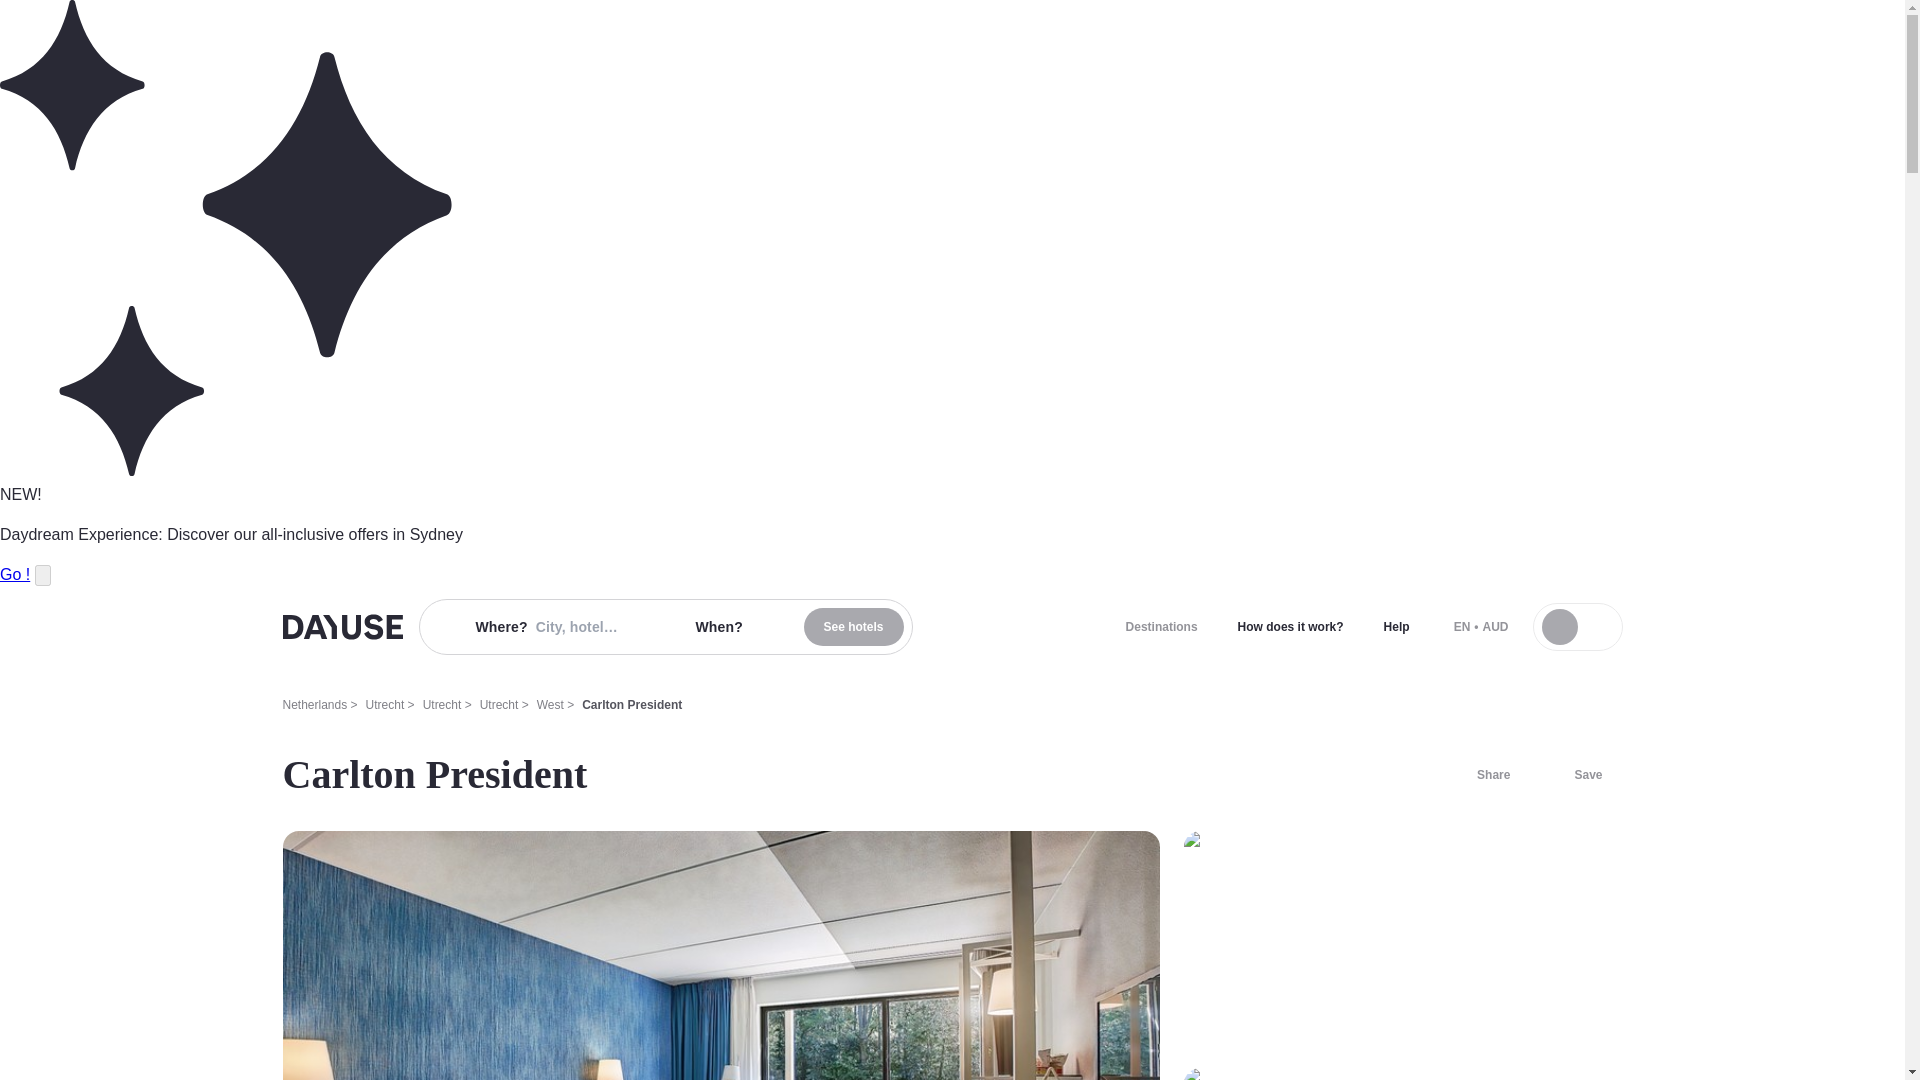 This screenshot has width=1920, height=1080. I want to click on Dayuse, so click(342, 626).